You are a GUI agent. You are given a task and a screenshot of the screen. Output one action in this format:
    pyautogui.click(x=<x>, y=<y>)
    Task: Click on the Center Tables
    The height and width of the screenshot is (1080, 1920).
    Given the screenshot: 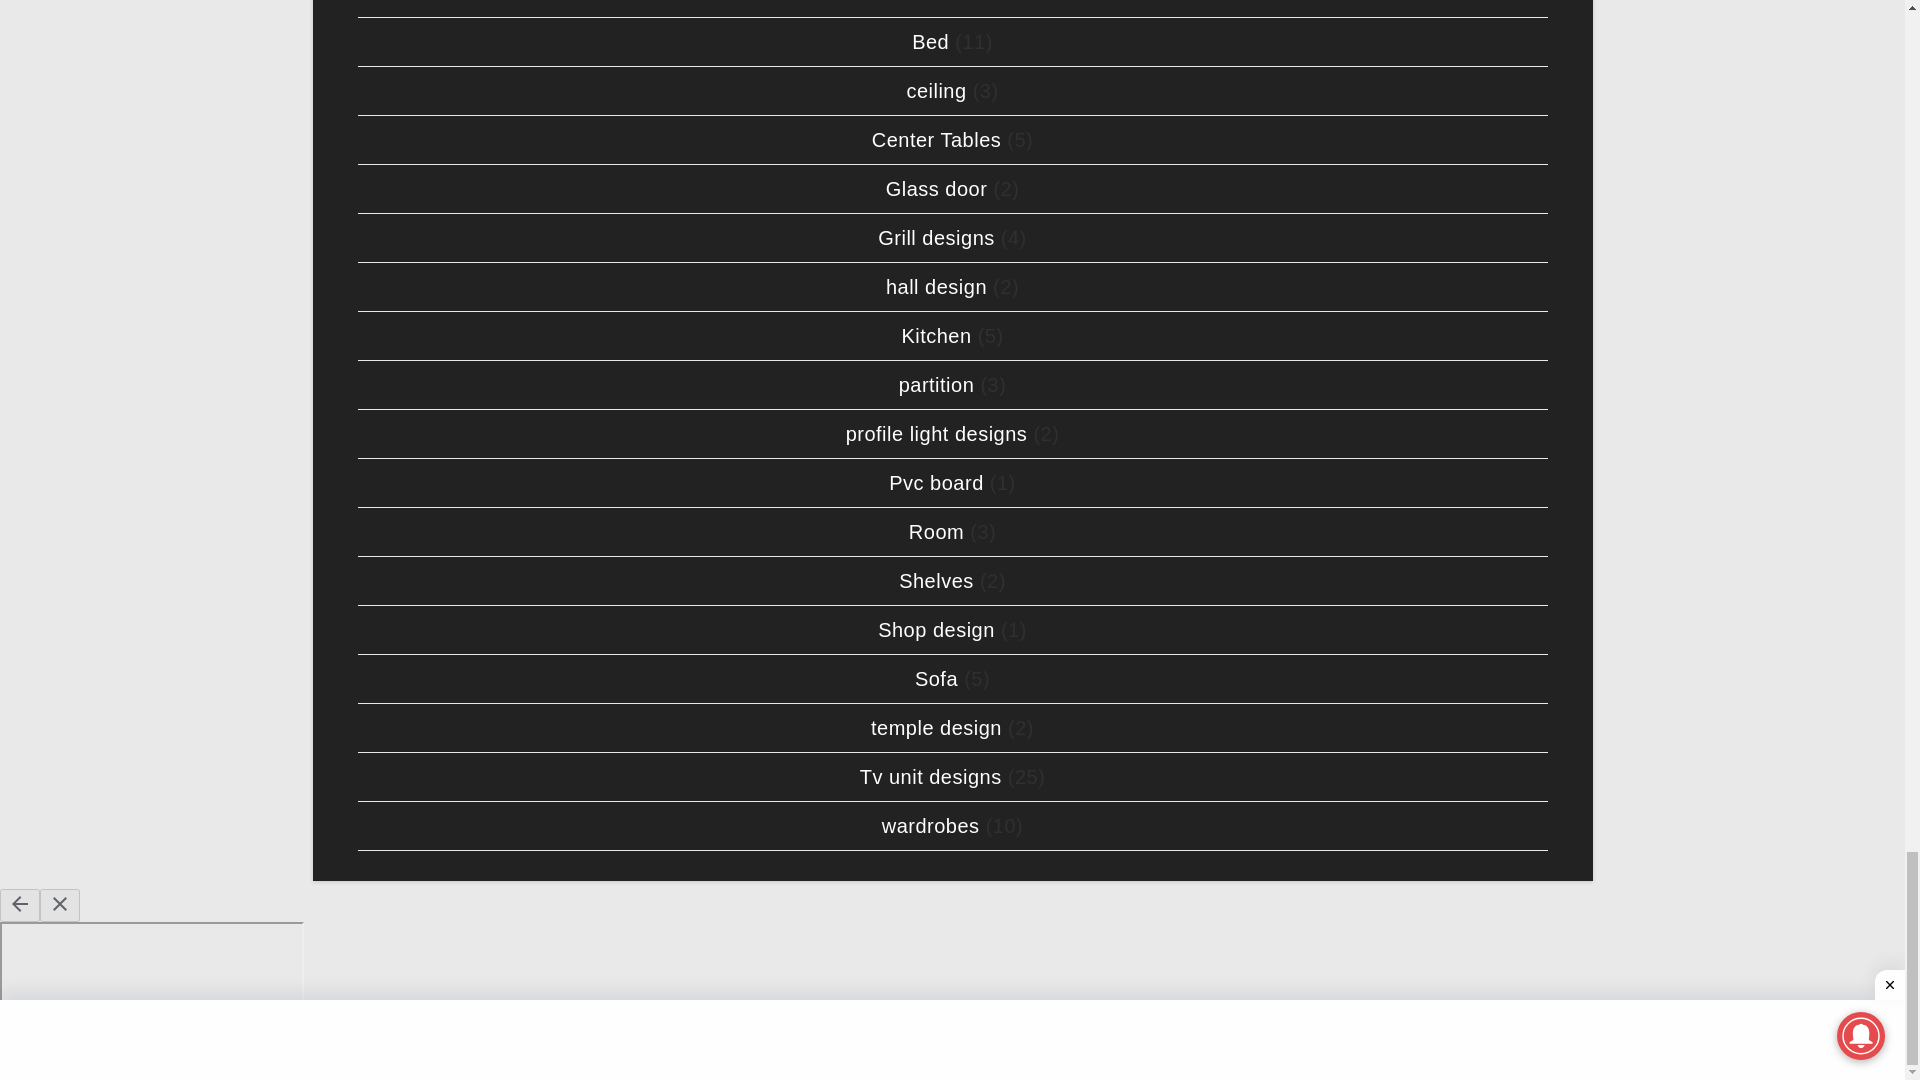 What is the action you would take?
    pyautogui.click(x=936, y=140)
    